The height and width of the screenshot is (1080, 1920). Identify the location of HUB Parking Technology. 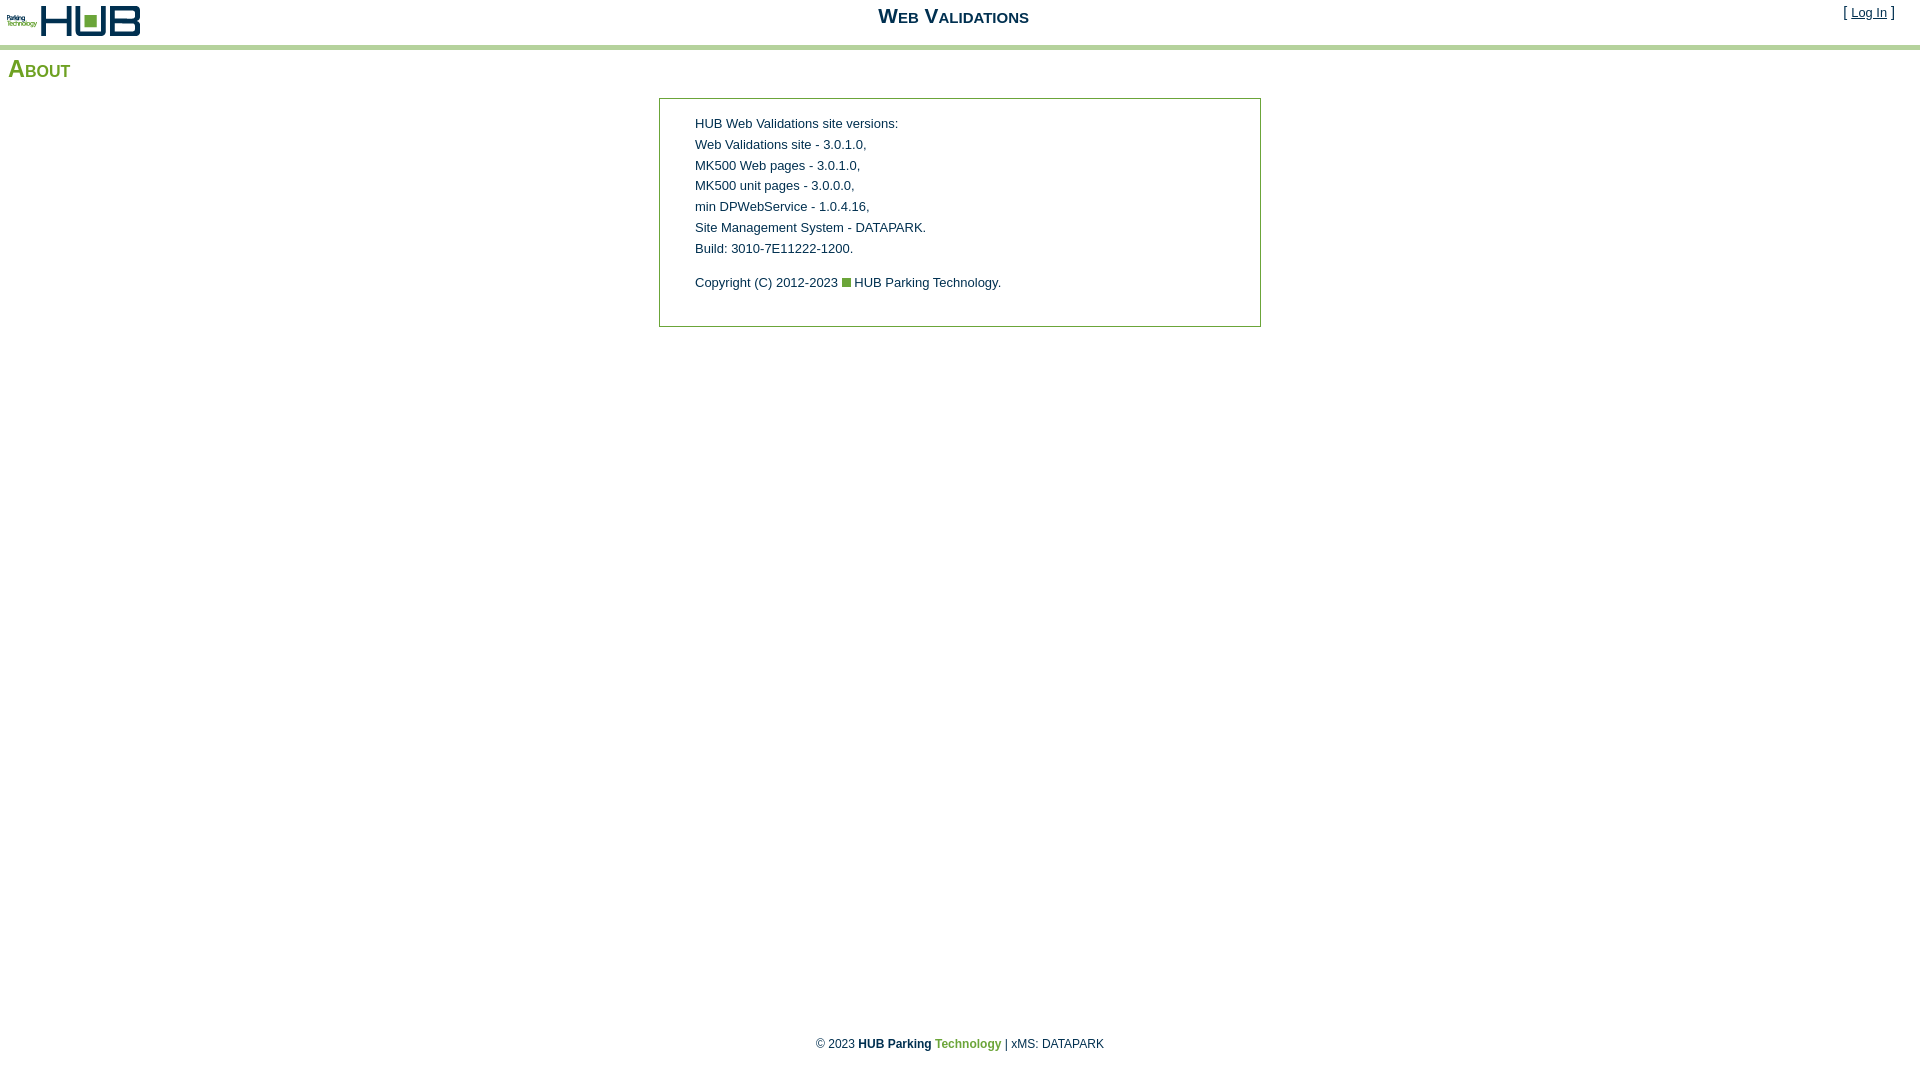
(74, 21).